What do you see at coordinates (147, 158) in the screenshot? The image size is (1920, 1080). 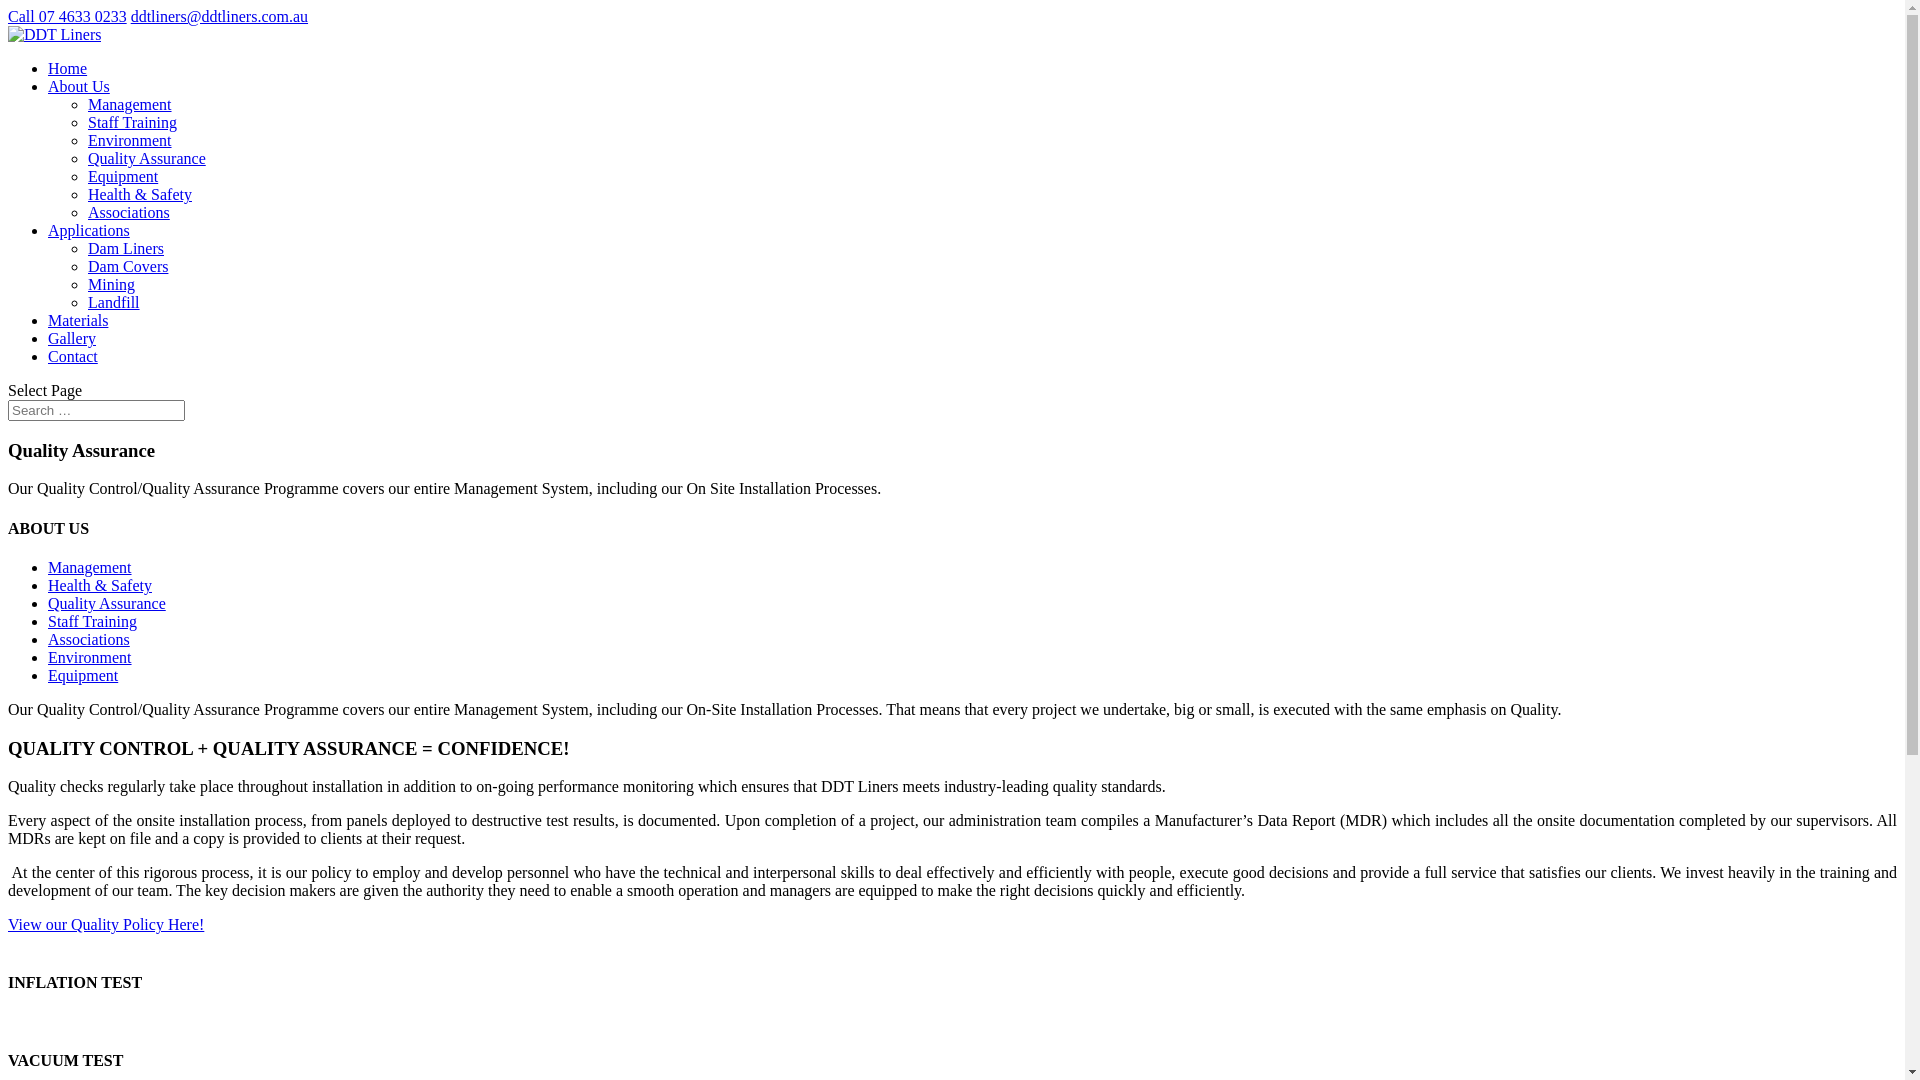 I see `Quality Assurance` at bounding box center [147, 158].